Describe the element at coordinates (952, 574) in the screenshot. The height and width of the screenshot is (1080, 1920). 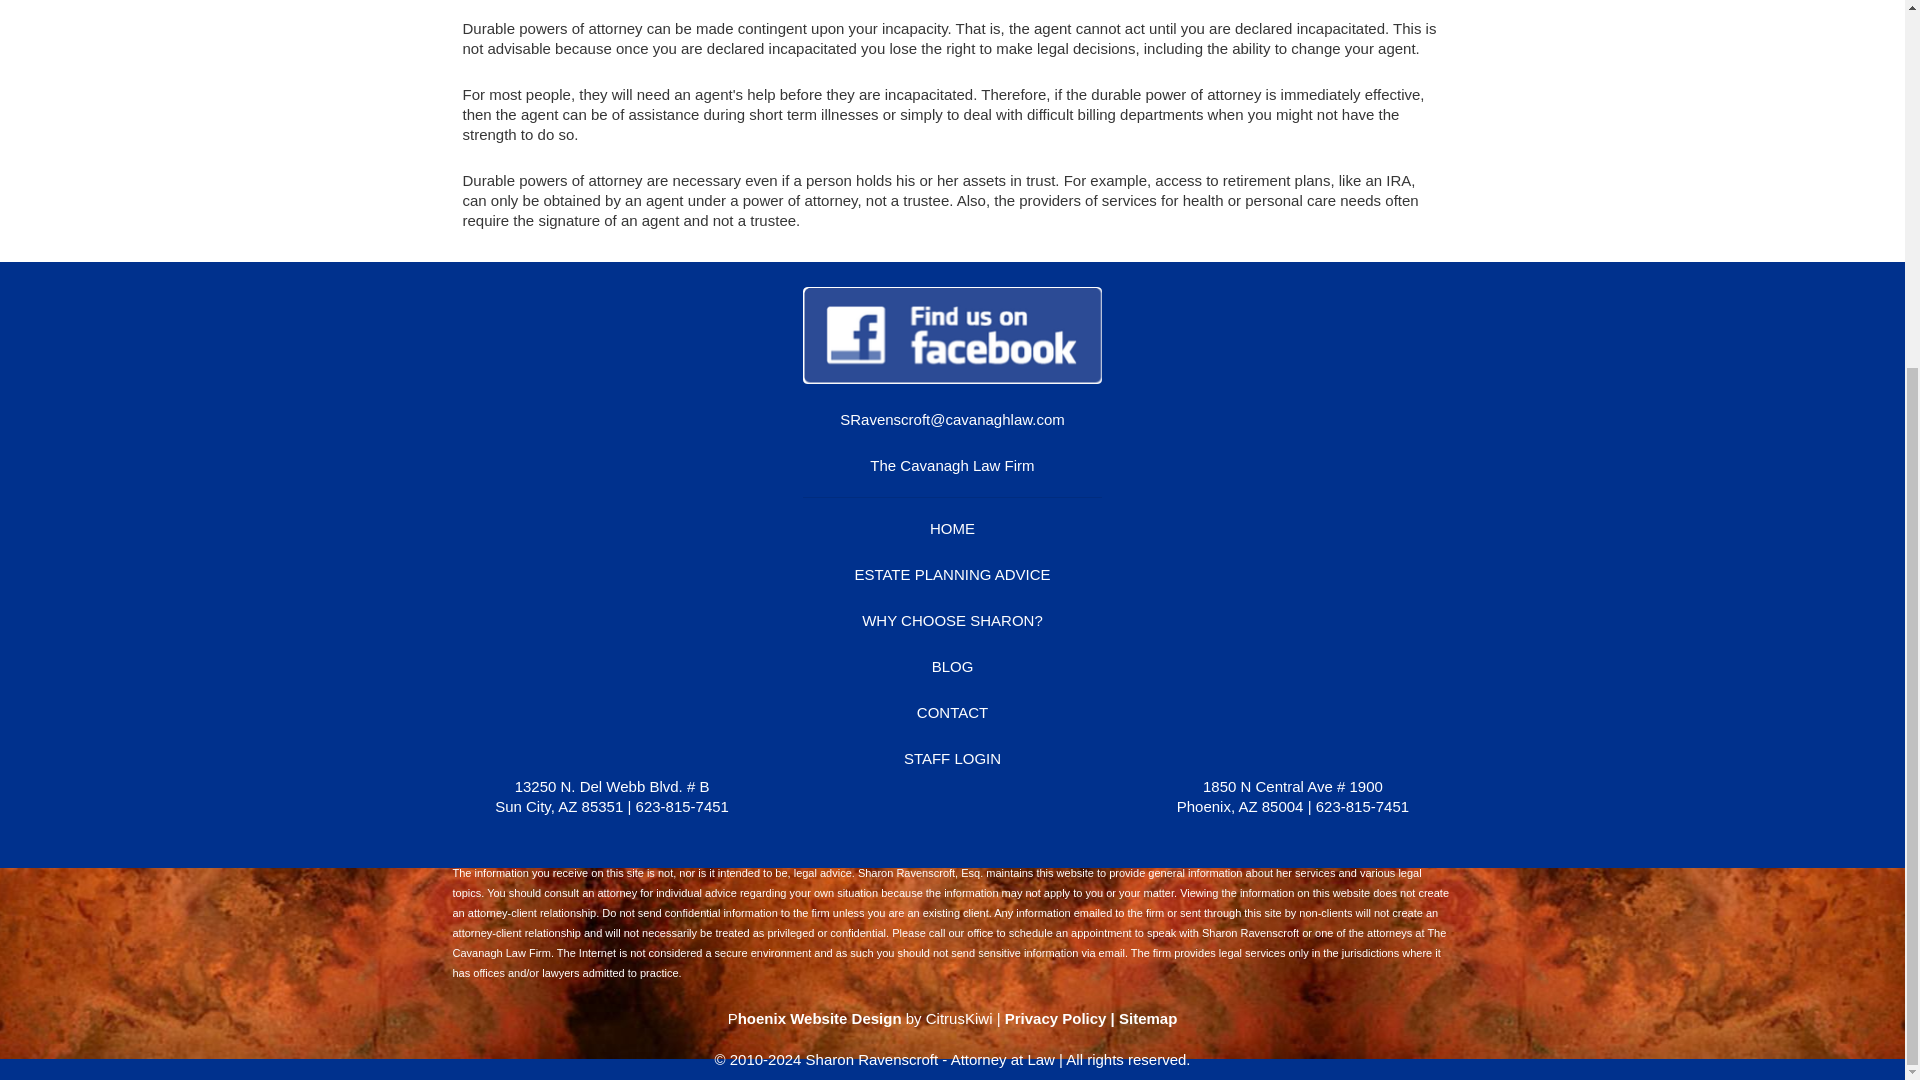
I see `ESTATE PLANNING ADVICE` at that location.